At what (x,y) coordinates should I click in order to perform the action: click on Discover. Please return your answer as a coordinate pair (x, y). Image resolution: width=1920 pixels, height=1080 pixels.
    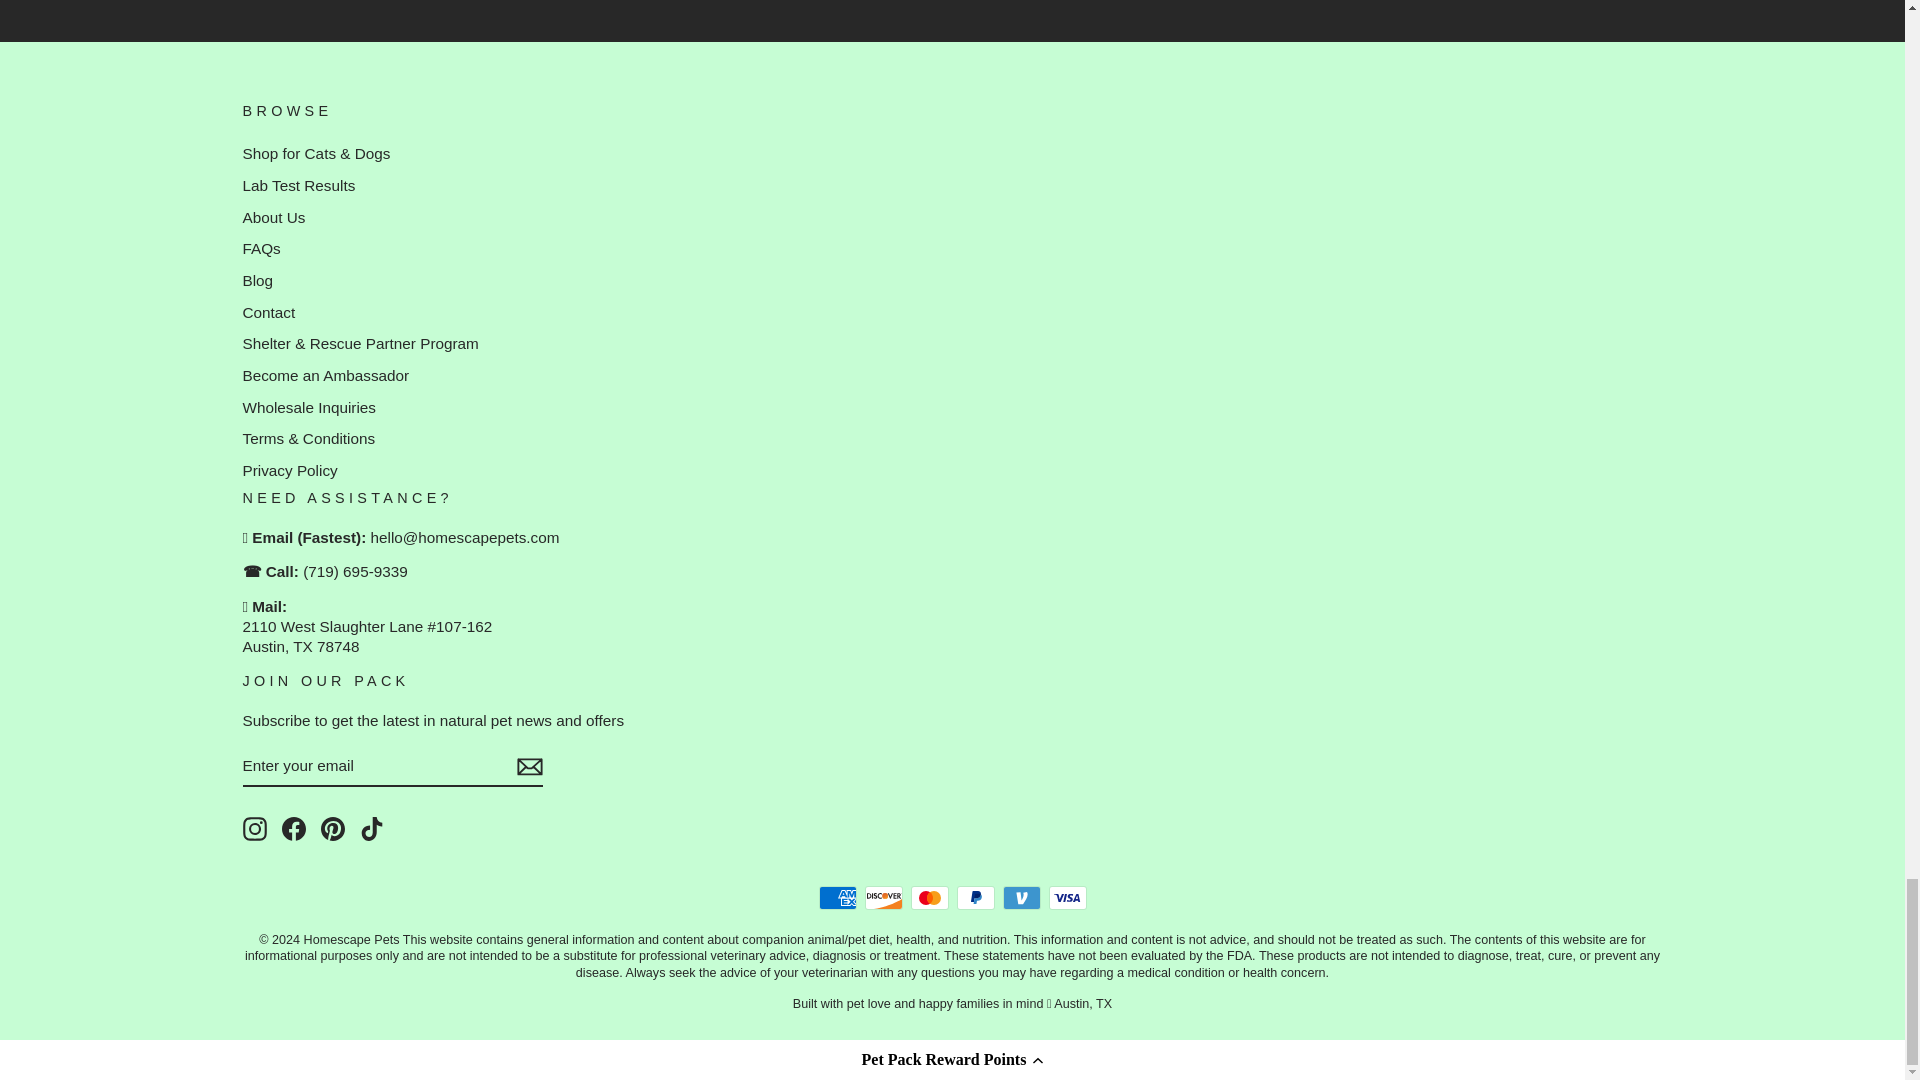
    Looking at the image, I should click on (883, 898).